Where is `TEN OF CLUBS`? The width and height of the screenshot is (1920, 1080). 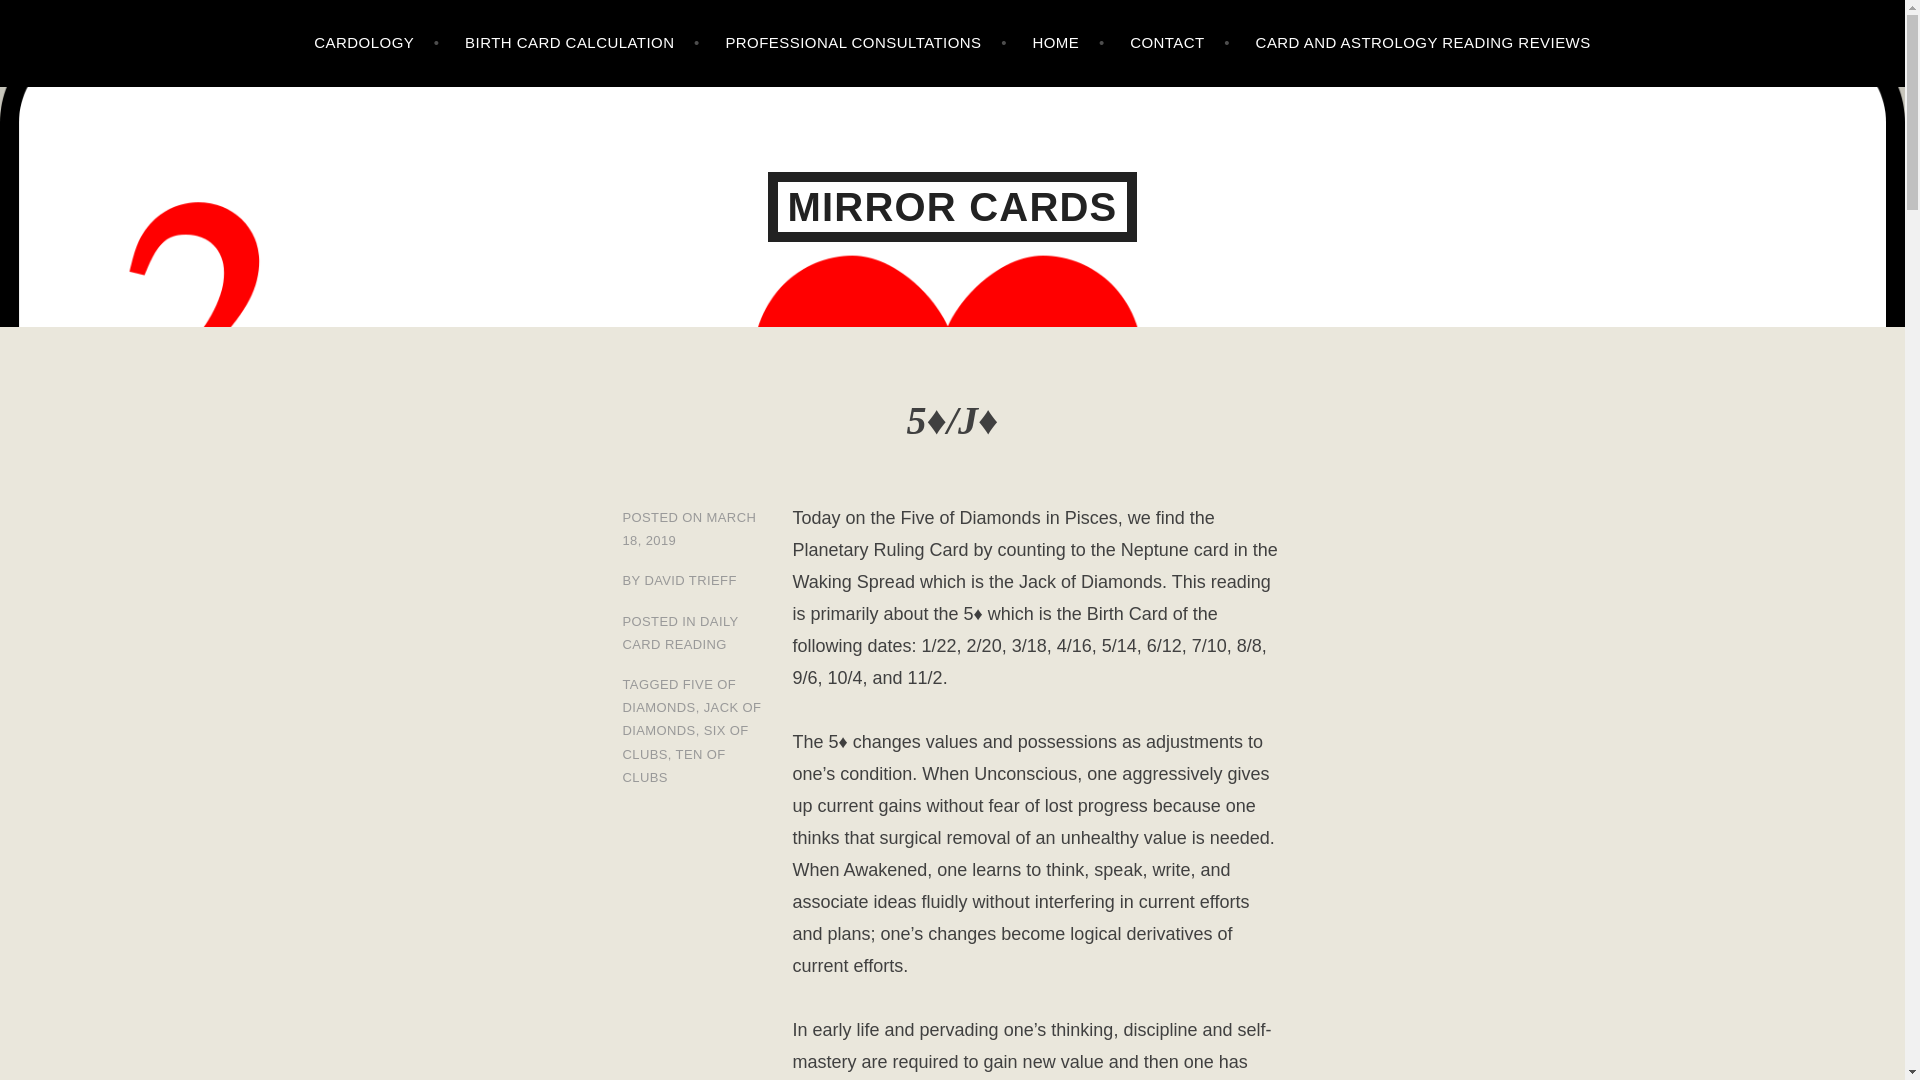 TEN OF CLUBS is located at coordinates (674, 765).